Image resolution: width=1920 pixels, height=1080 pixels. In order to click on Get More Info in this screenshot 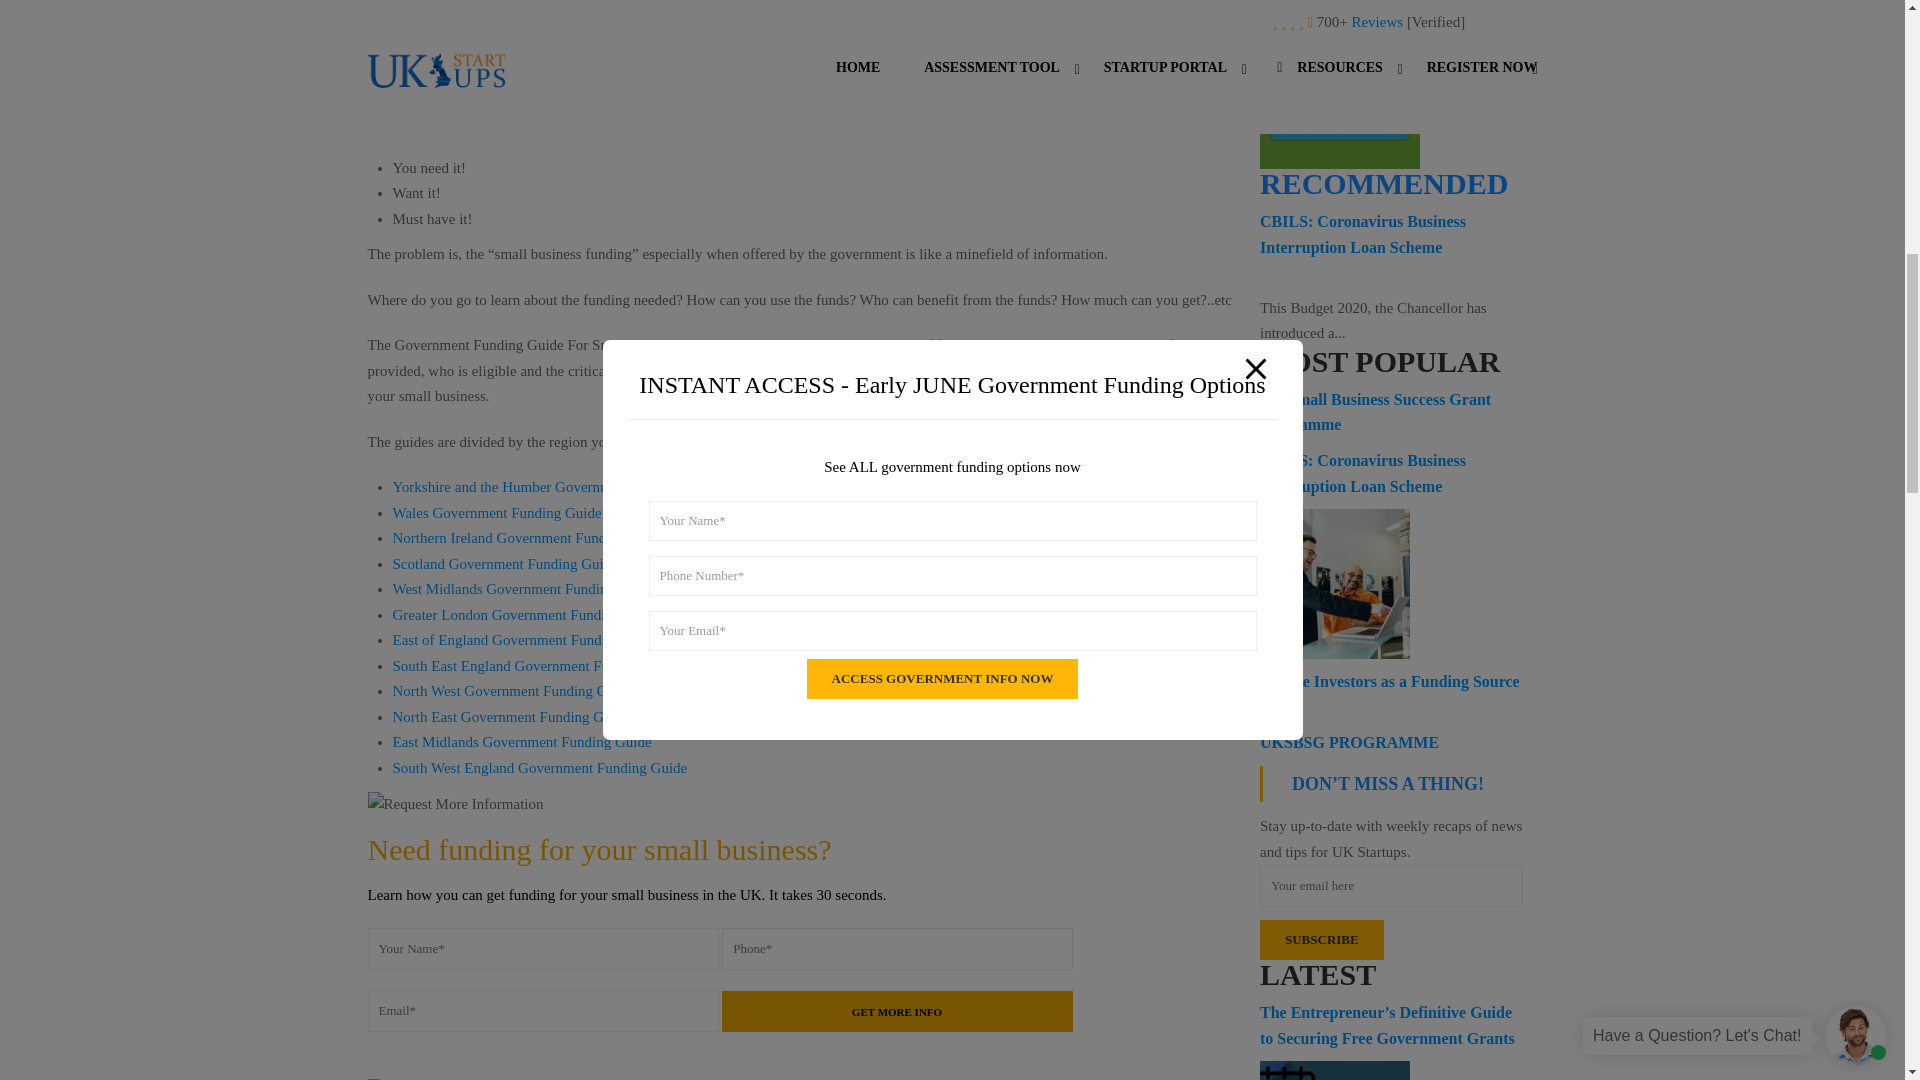, I will do `click(897, 1012)`.